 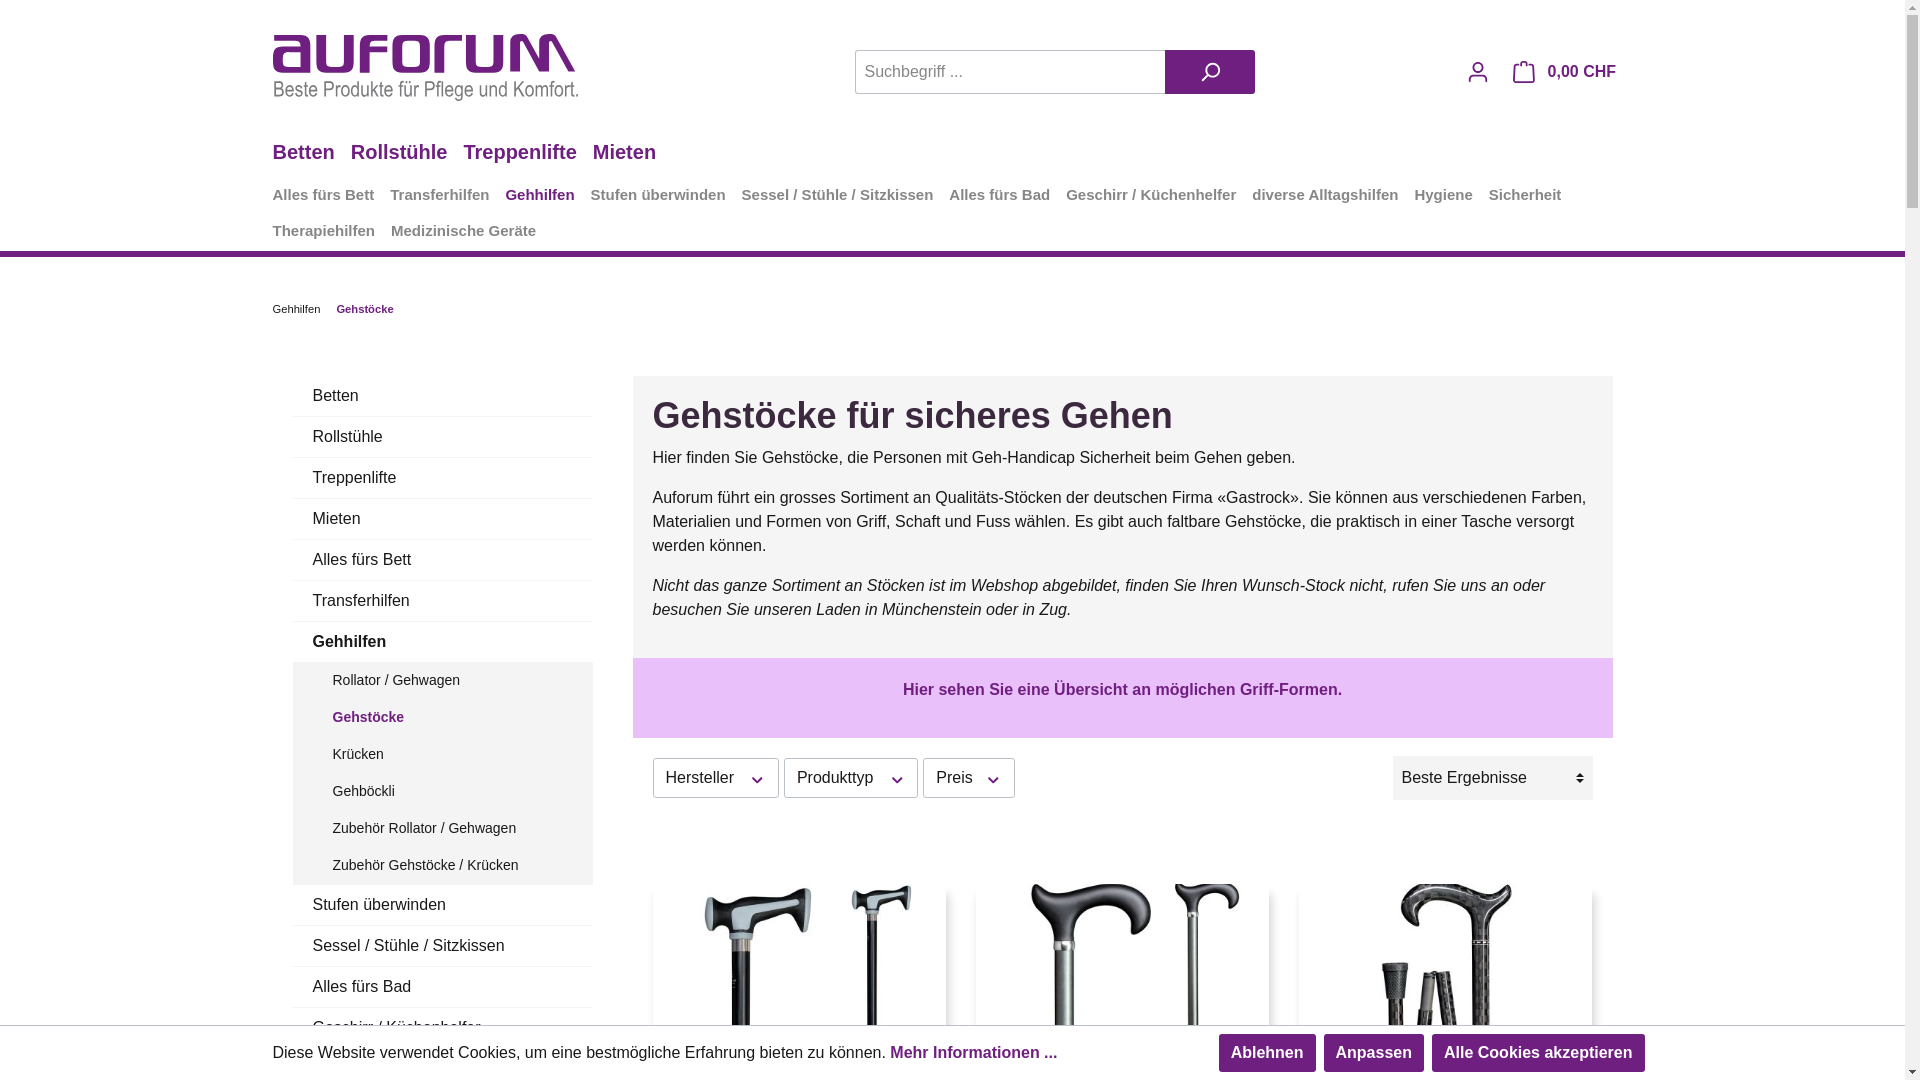 I want to click on Rollator / Gehwagen, so click(x=452, y=680).